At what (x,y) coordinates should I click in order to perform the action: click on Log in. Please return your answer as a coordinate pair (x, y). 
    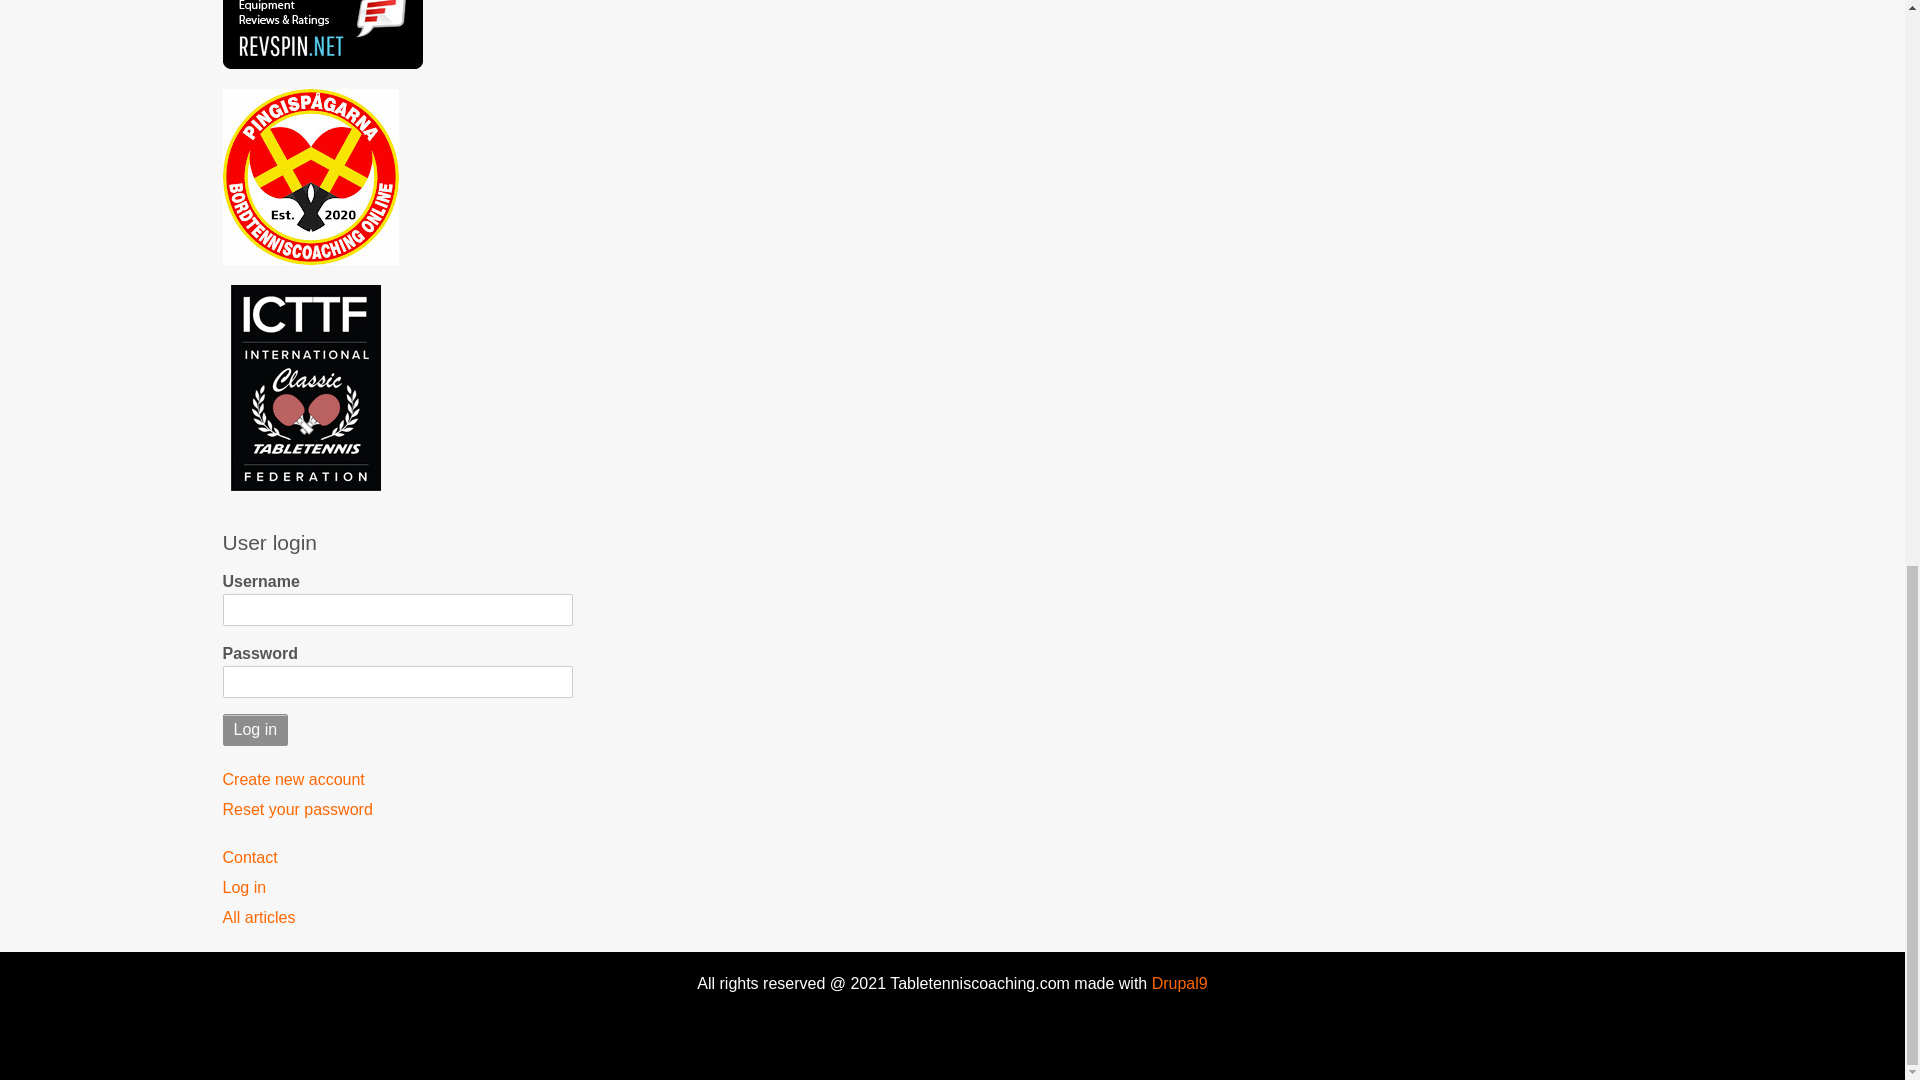
    Looking at the image, I should click on (397, 887).